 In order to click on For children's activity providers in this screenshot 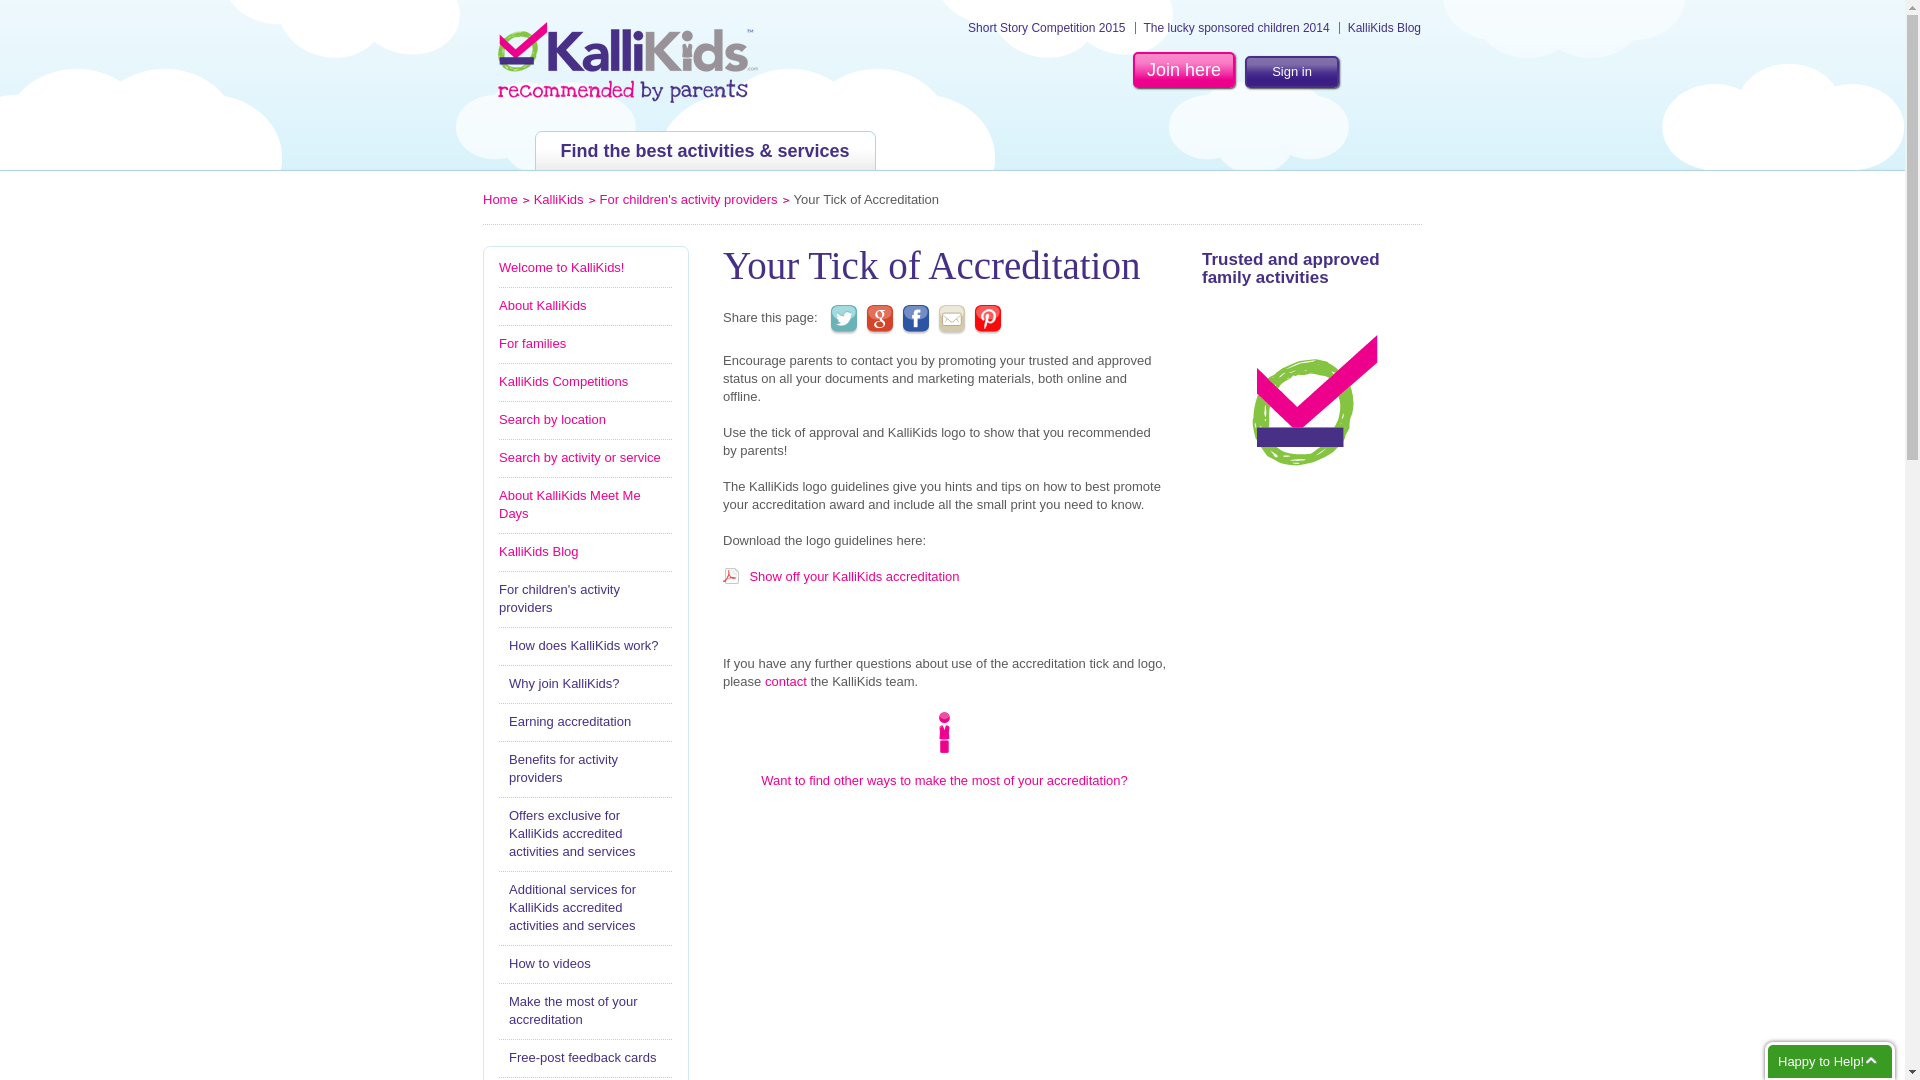, I will do `click(688, 200)`.